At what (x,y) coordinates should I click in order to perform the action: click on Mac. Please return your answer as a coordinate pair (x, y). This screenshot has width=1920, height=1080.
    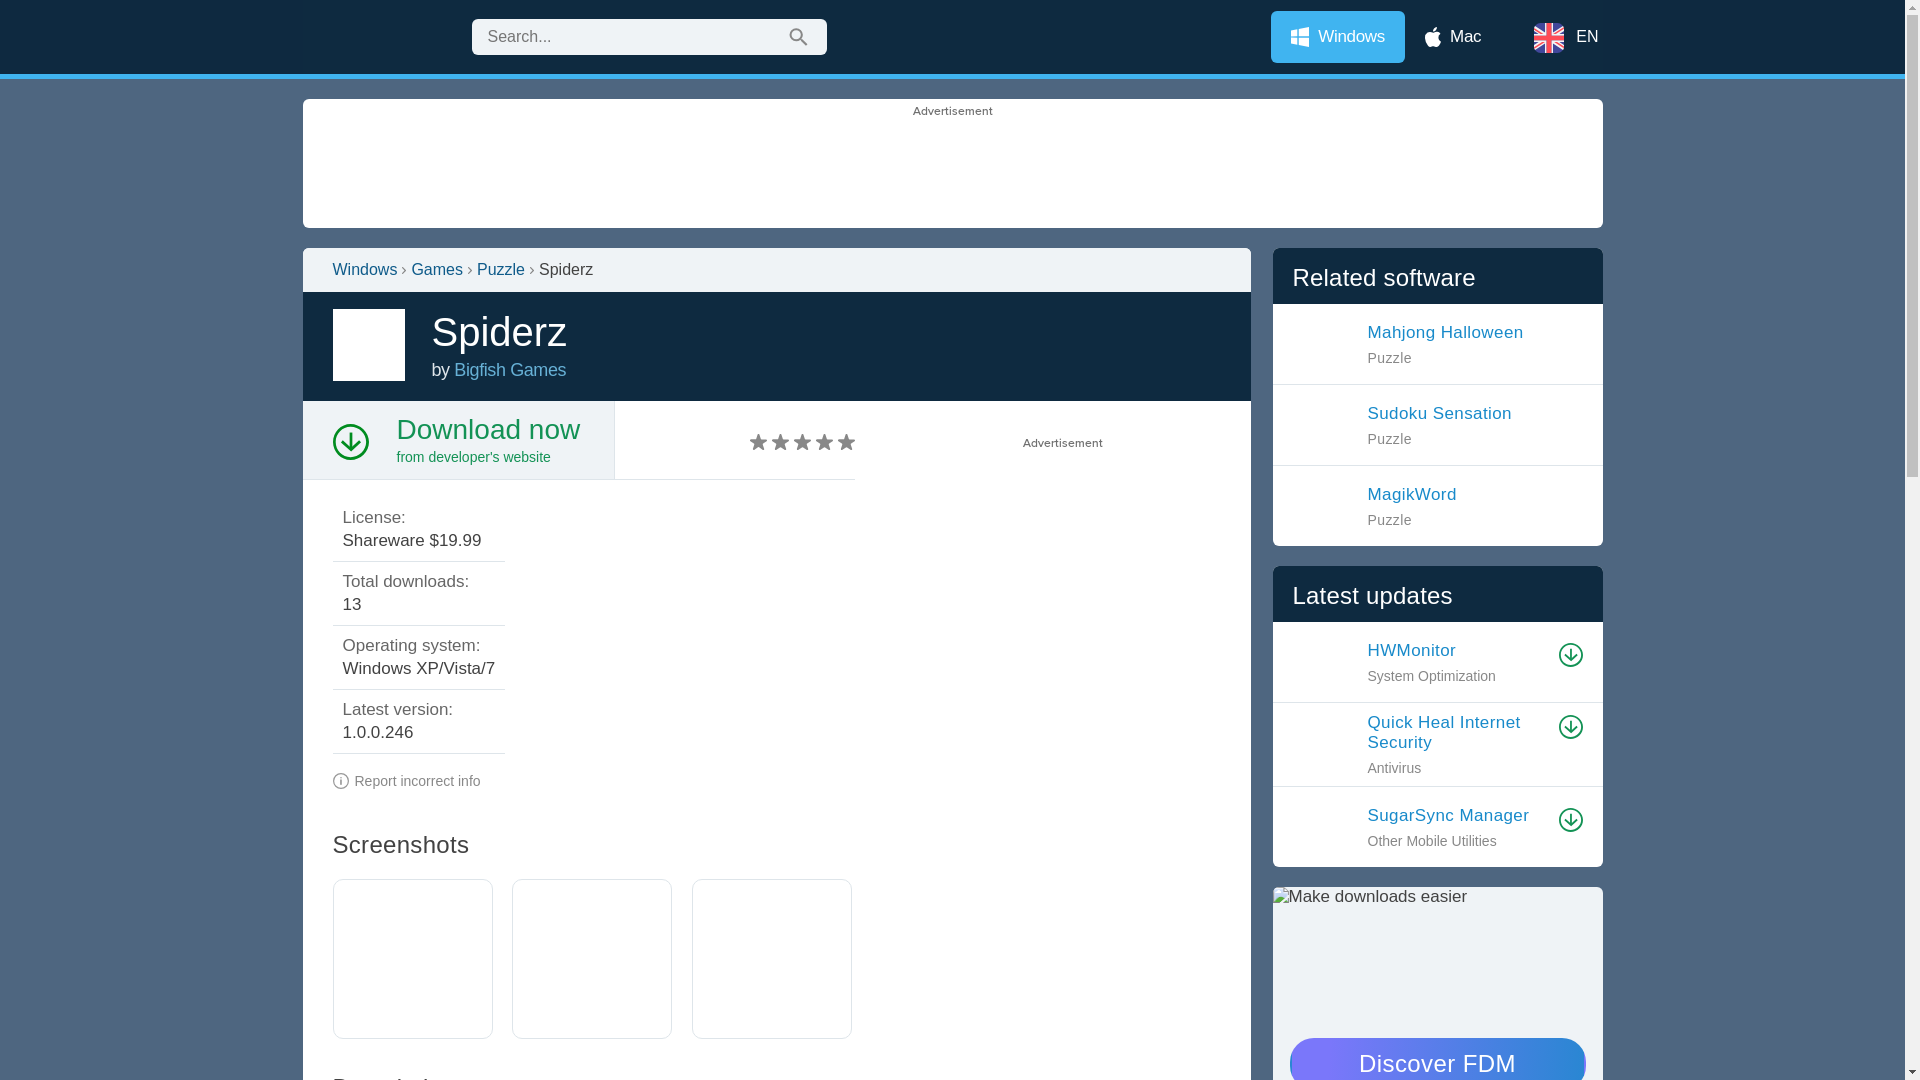
    Looking at the image, I should click on (770, 442).